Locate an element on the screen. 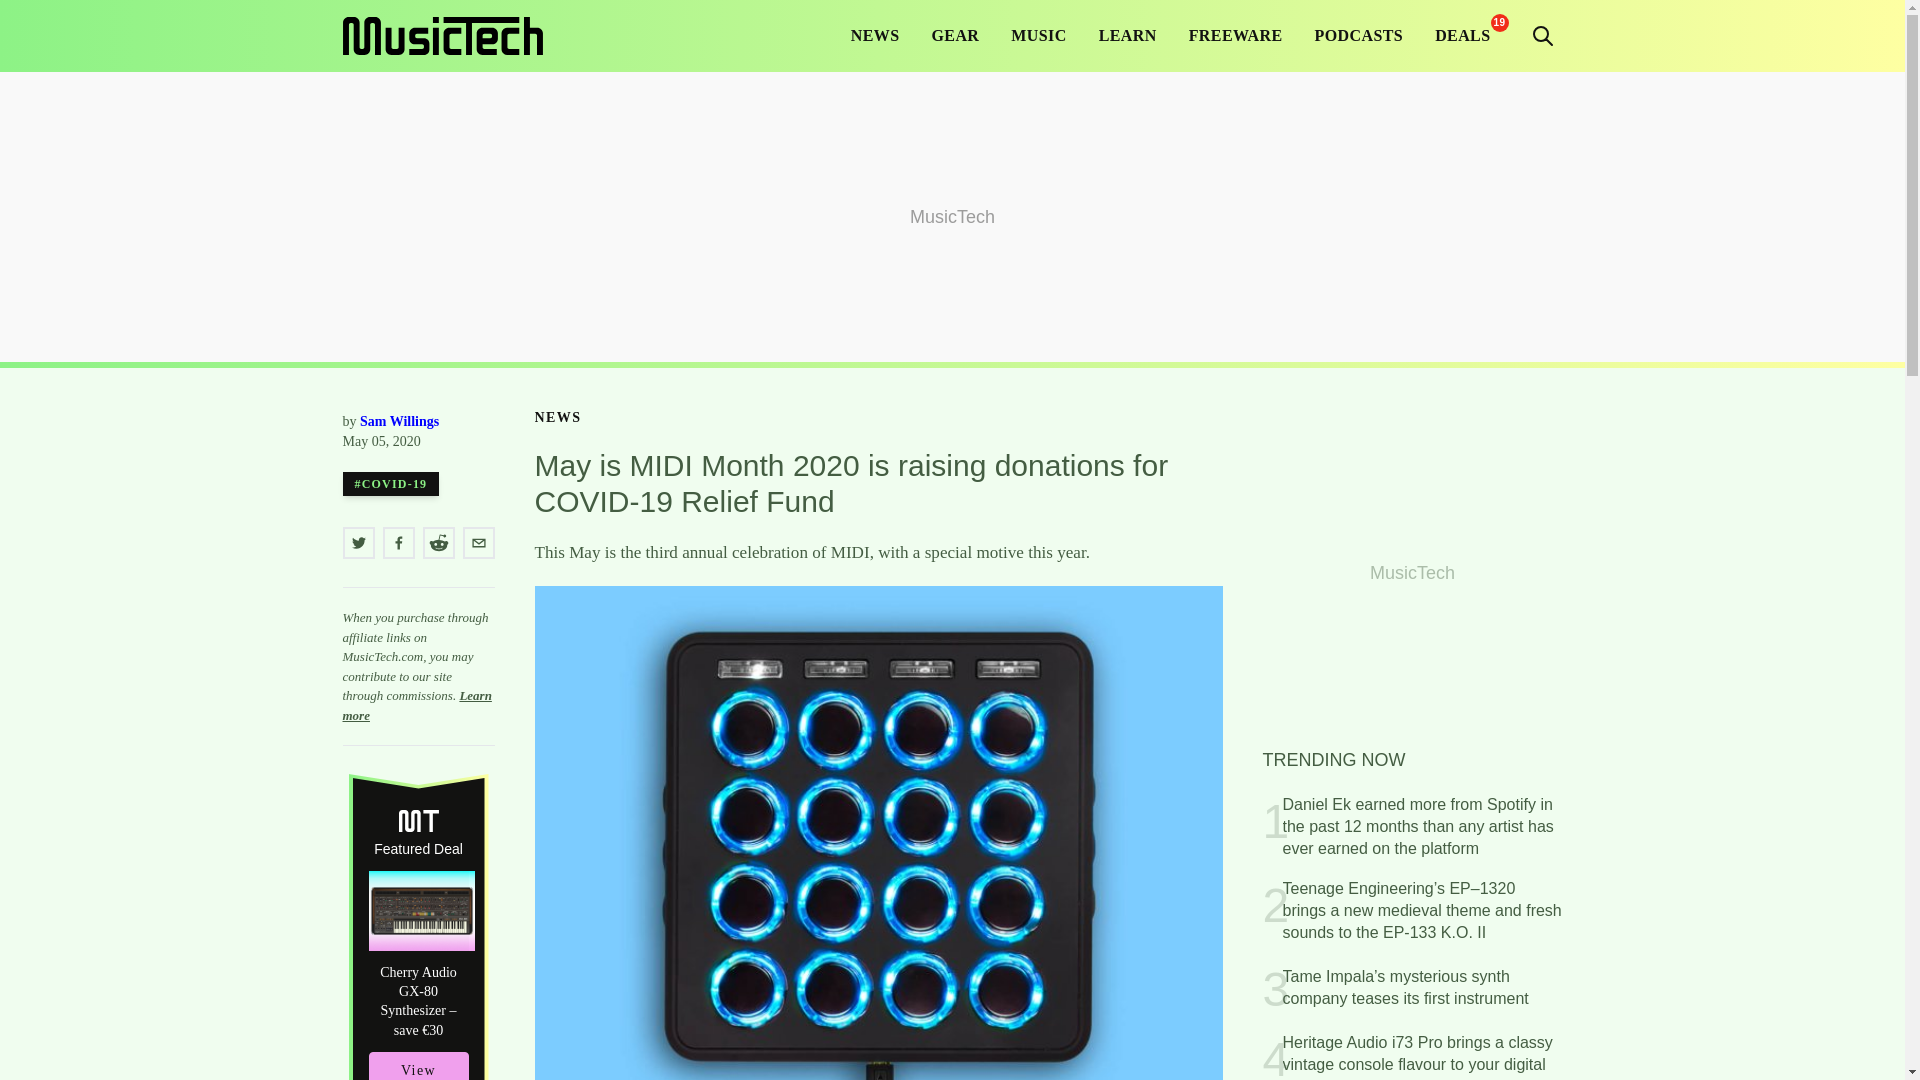 Image resolution: width=1920 pixels, height=1080 pixels. MusicTech is located at coordinates (441, 36).